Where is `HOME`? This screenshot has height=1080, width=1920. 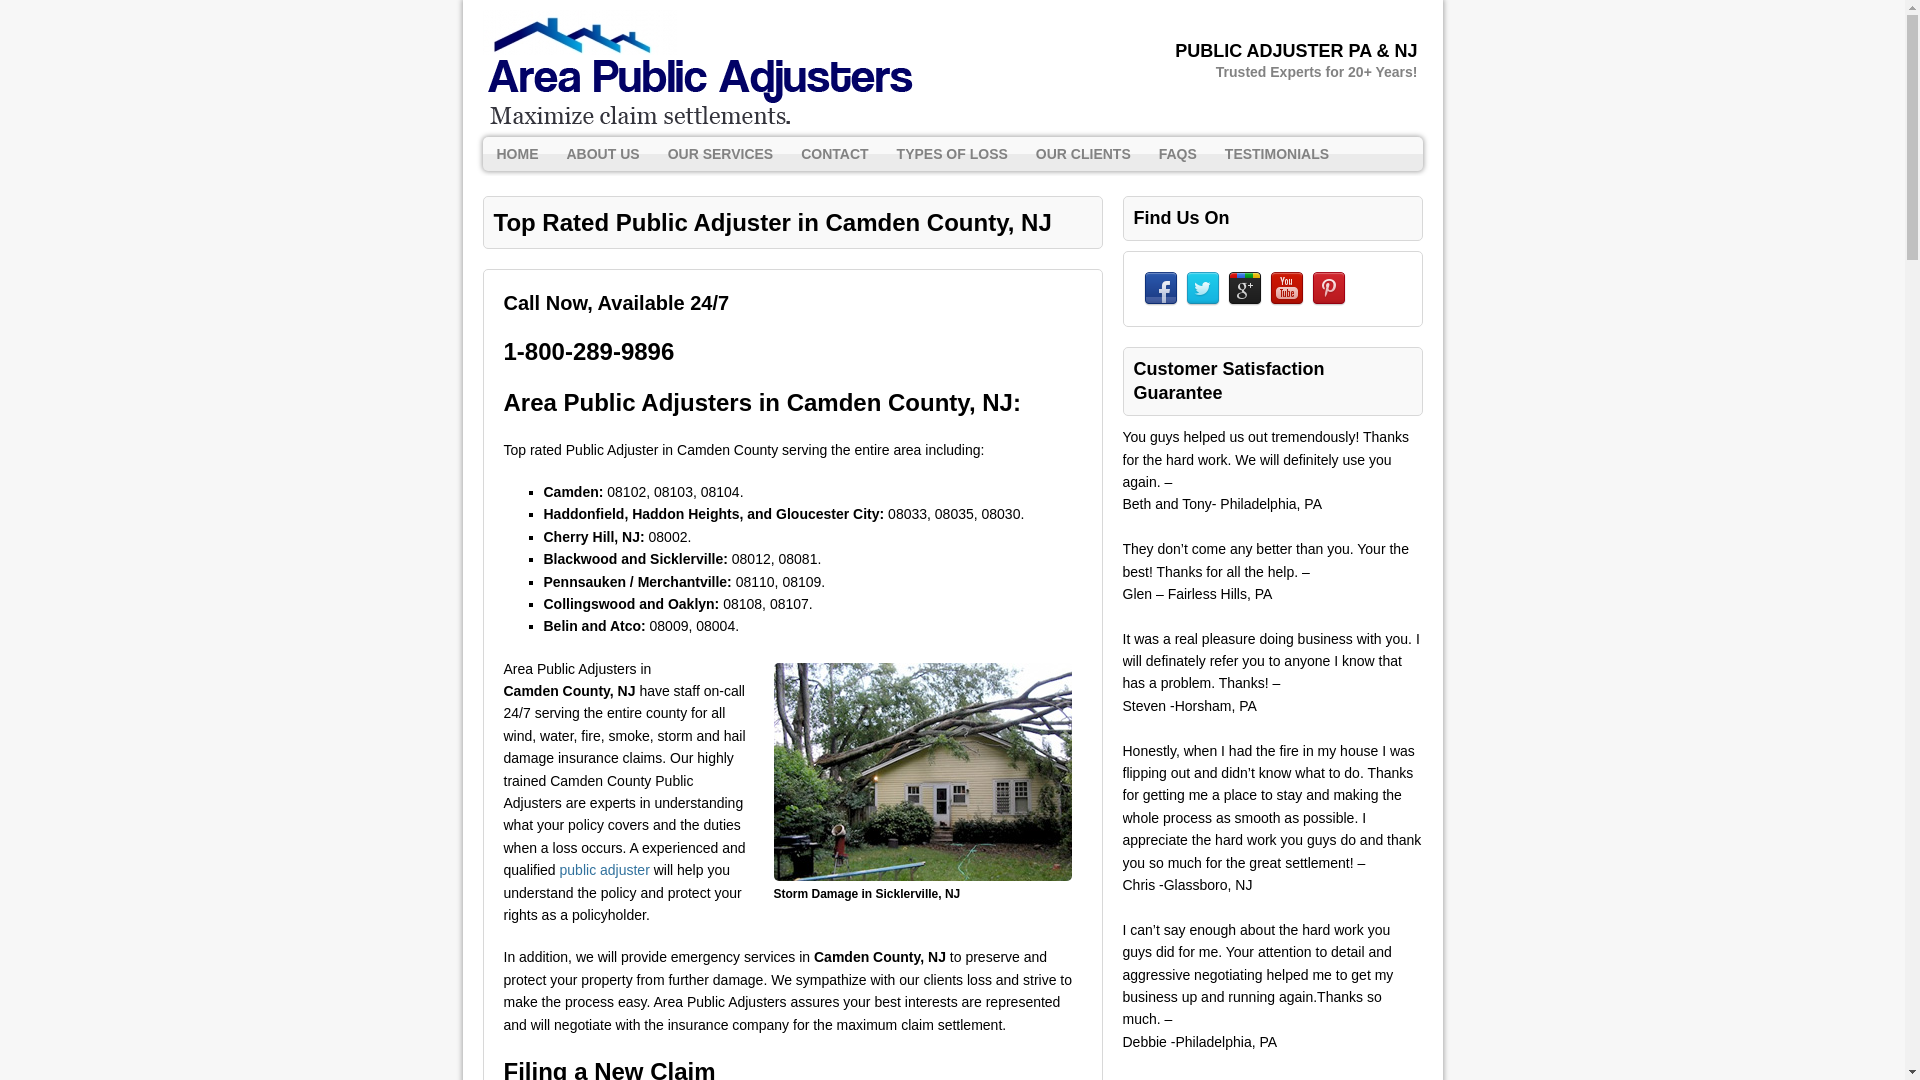 HOME is located at coordinates (516, 154).